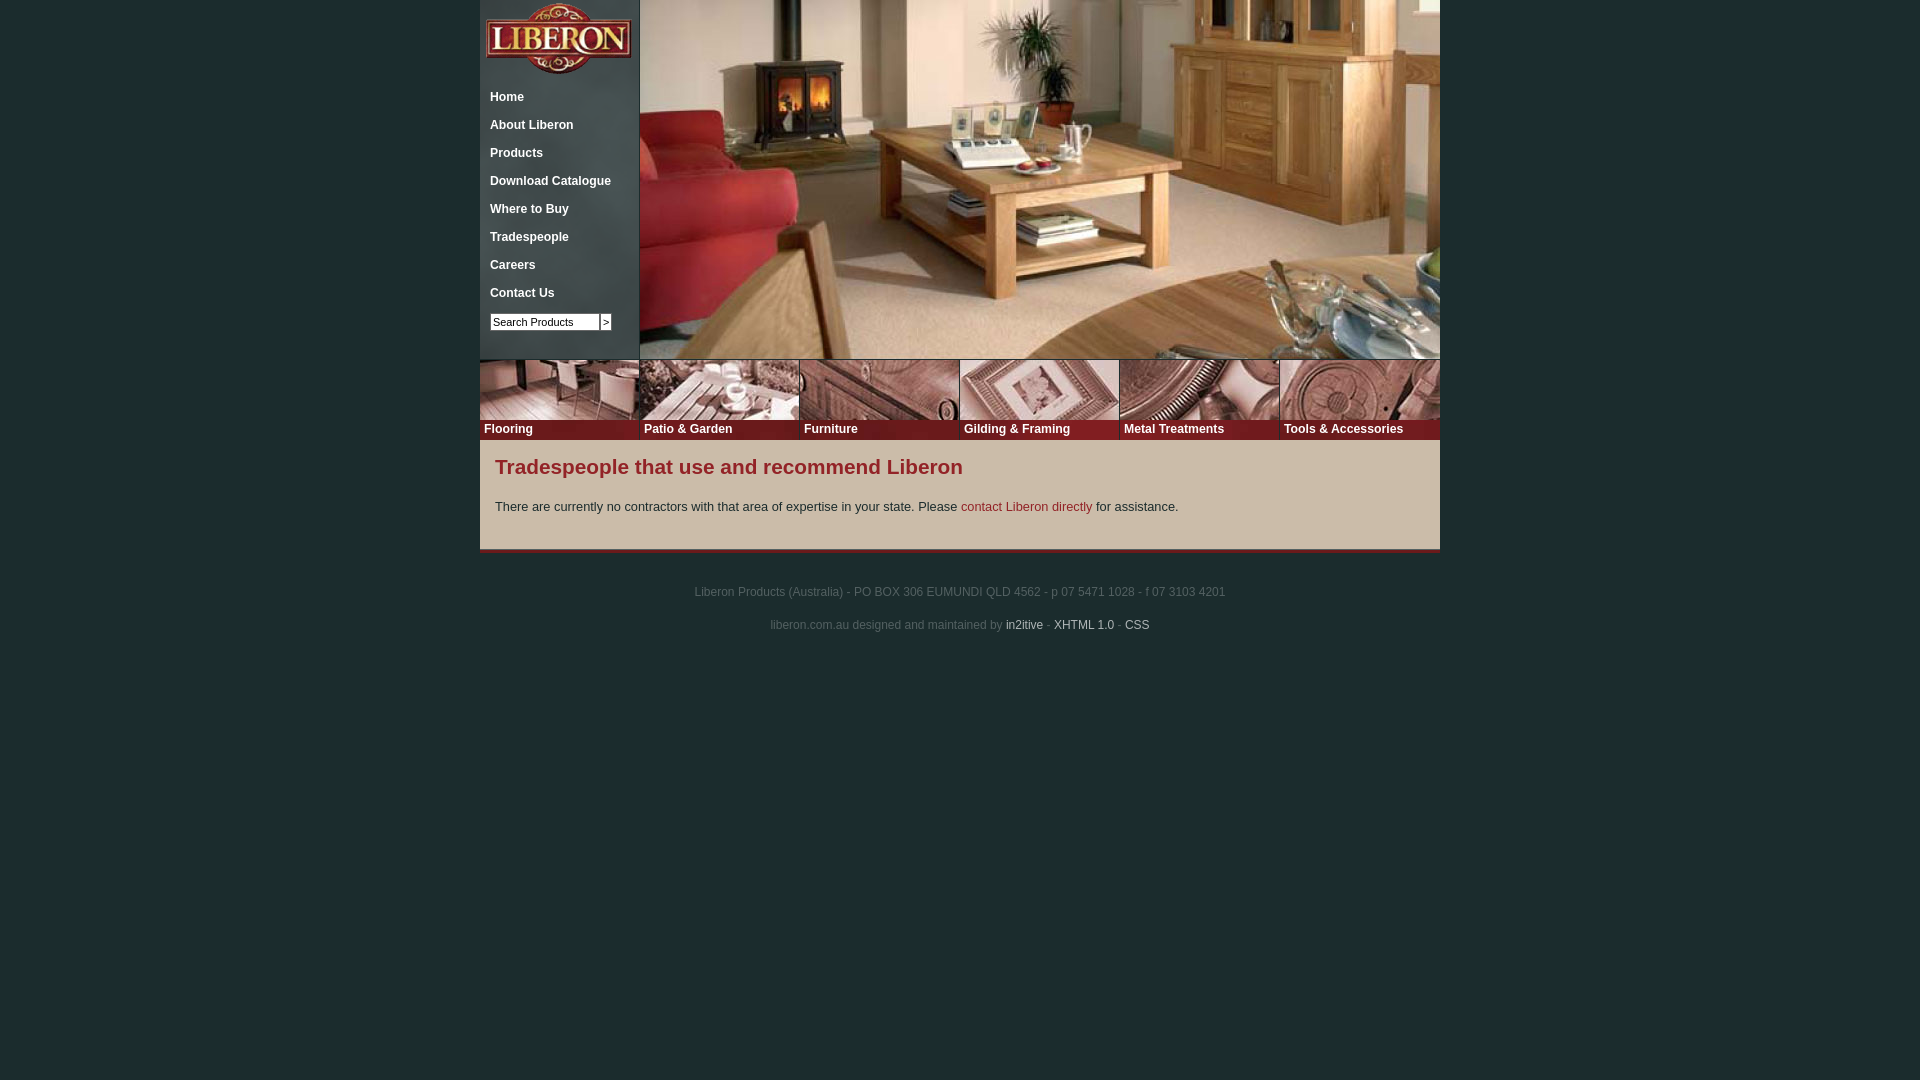 The width and height of the screenshot is (1920, 1080). Describe the element at coordinates (1084, 625) in the screenshot. I see `XHTML 1.0` at that location.